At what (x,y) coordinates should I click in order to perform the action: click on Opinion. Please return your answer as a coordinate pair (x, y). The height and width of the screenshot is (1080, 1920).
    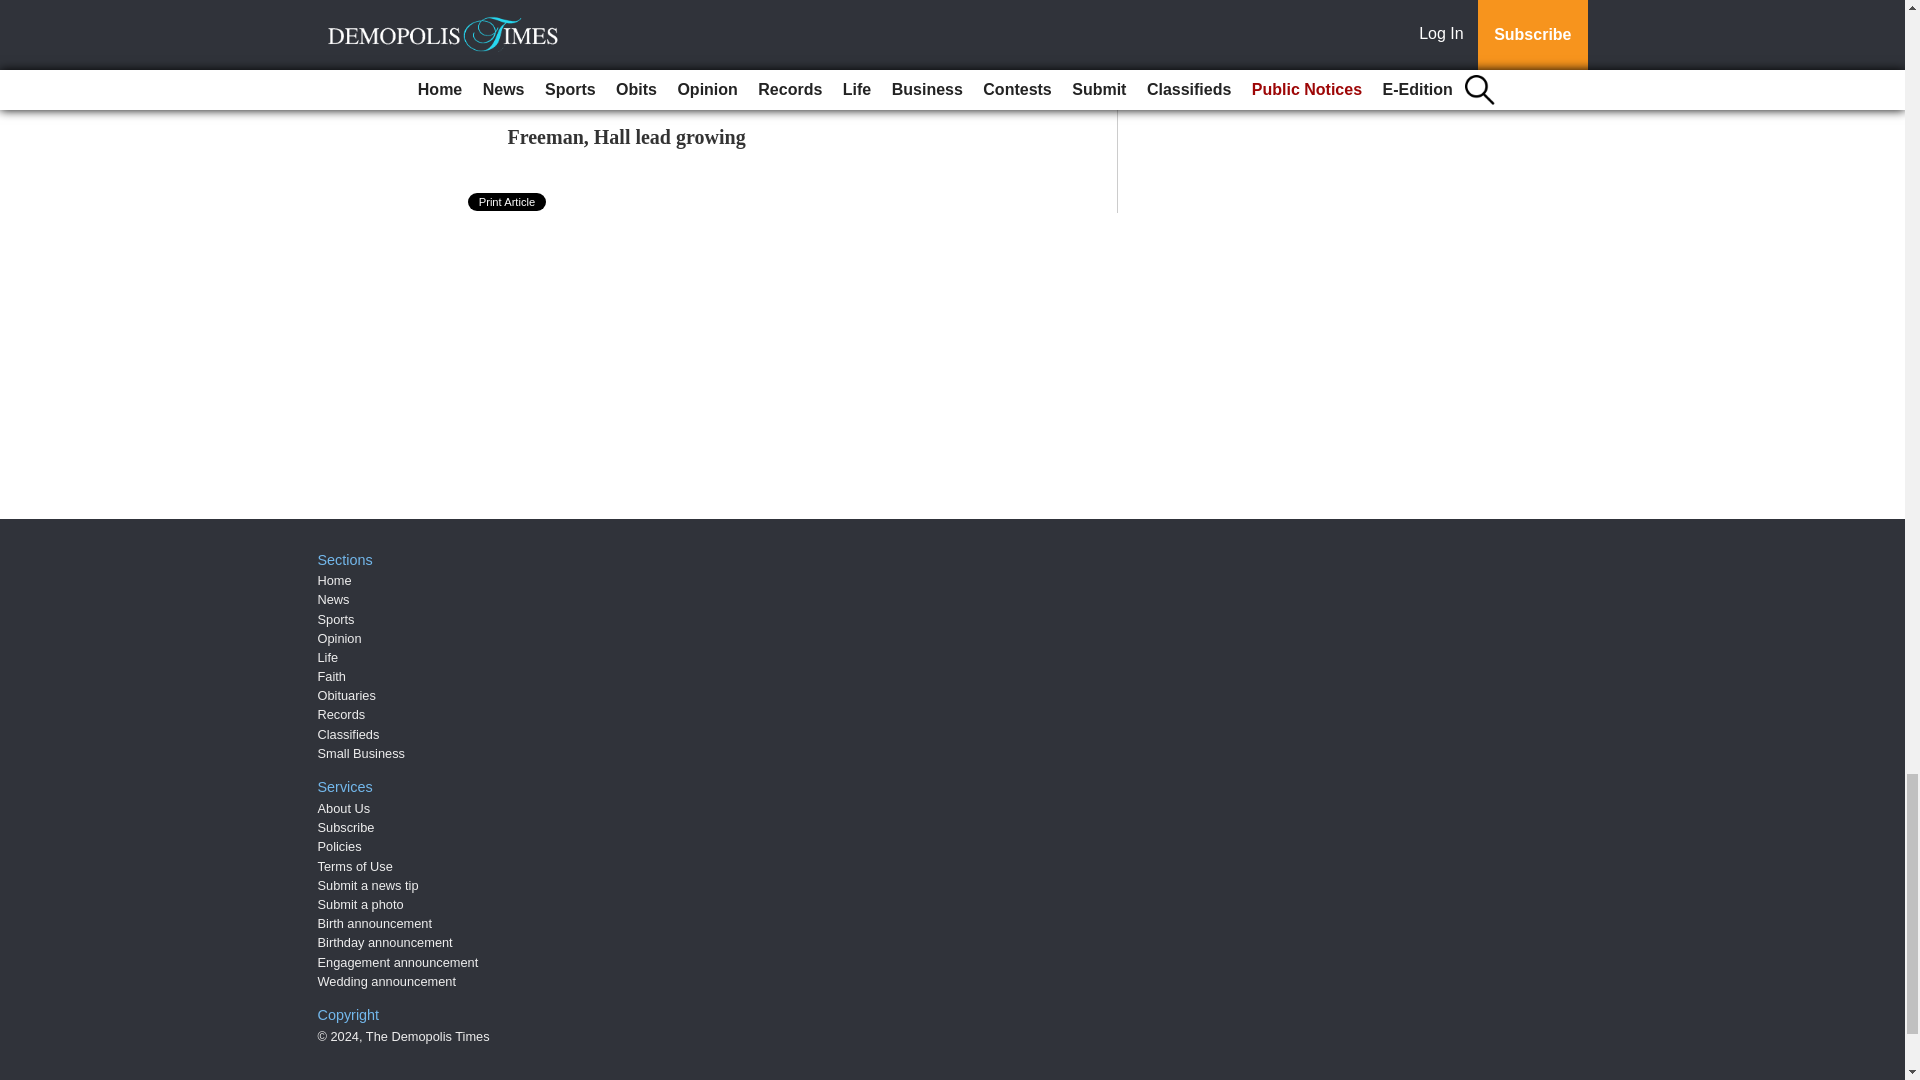
    Looking at the image, I should click on (340, 638).